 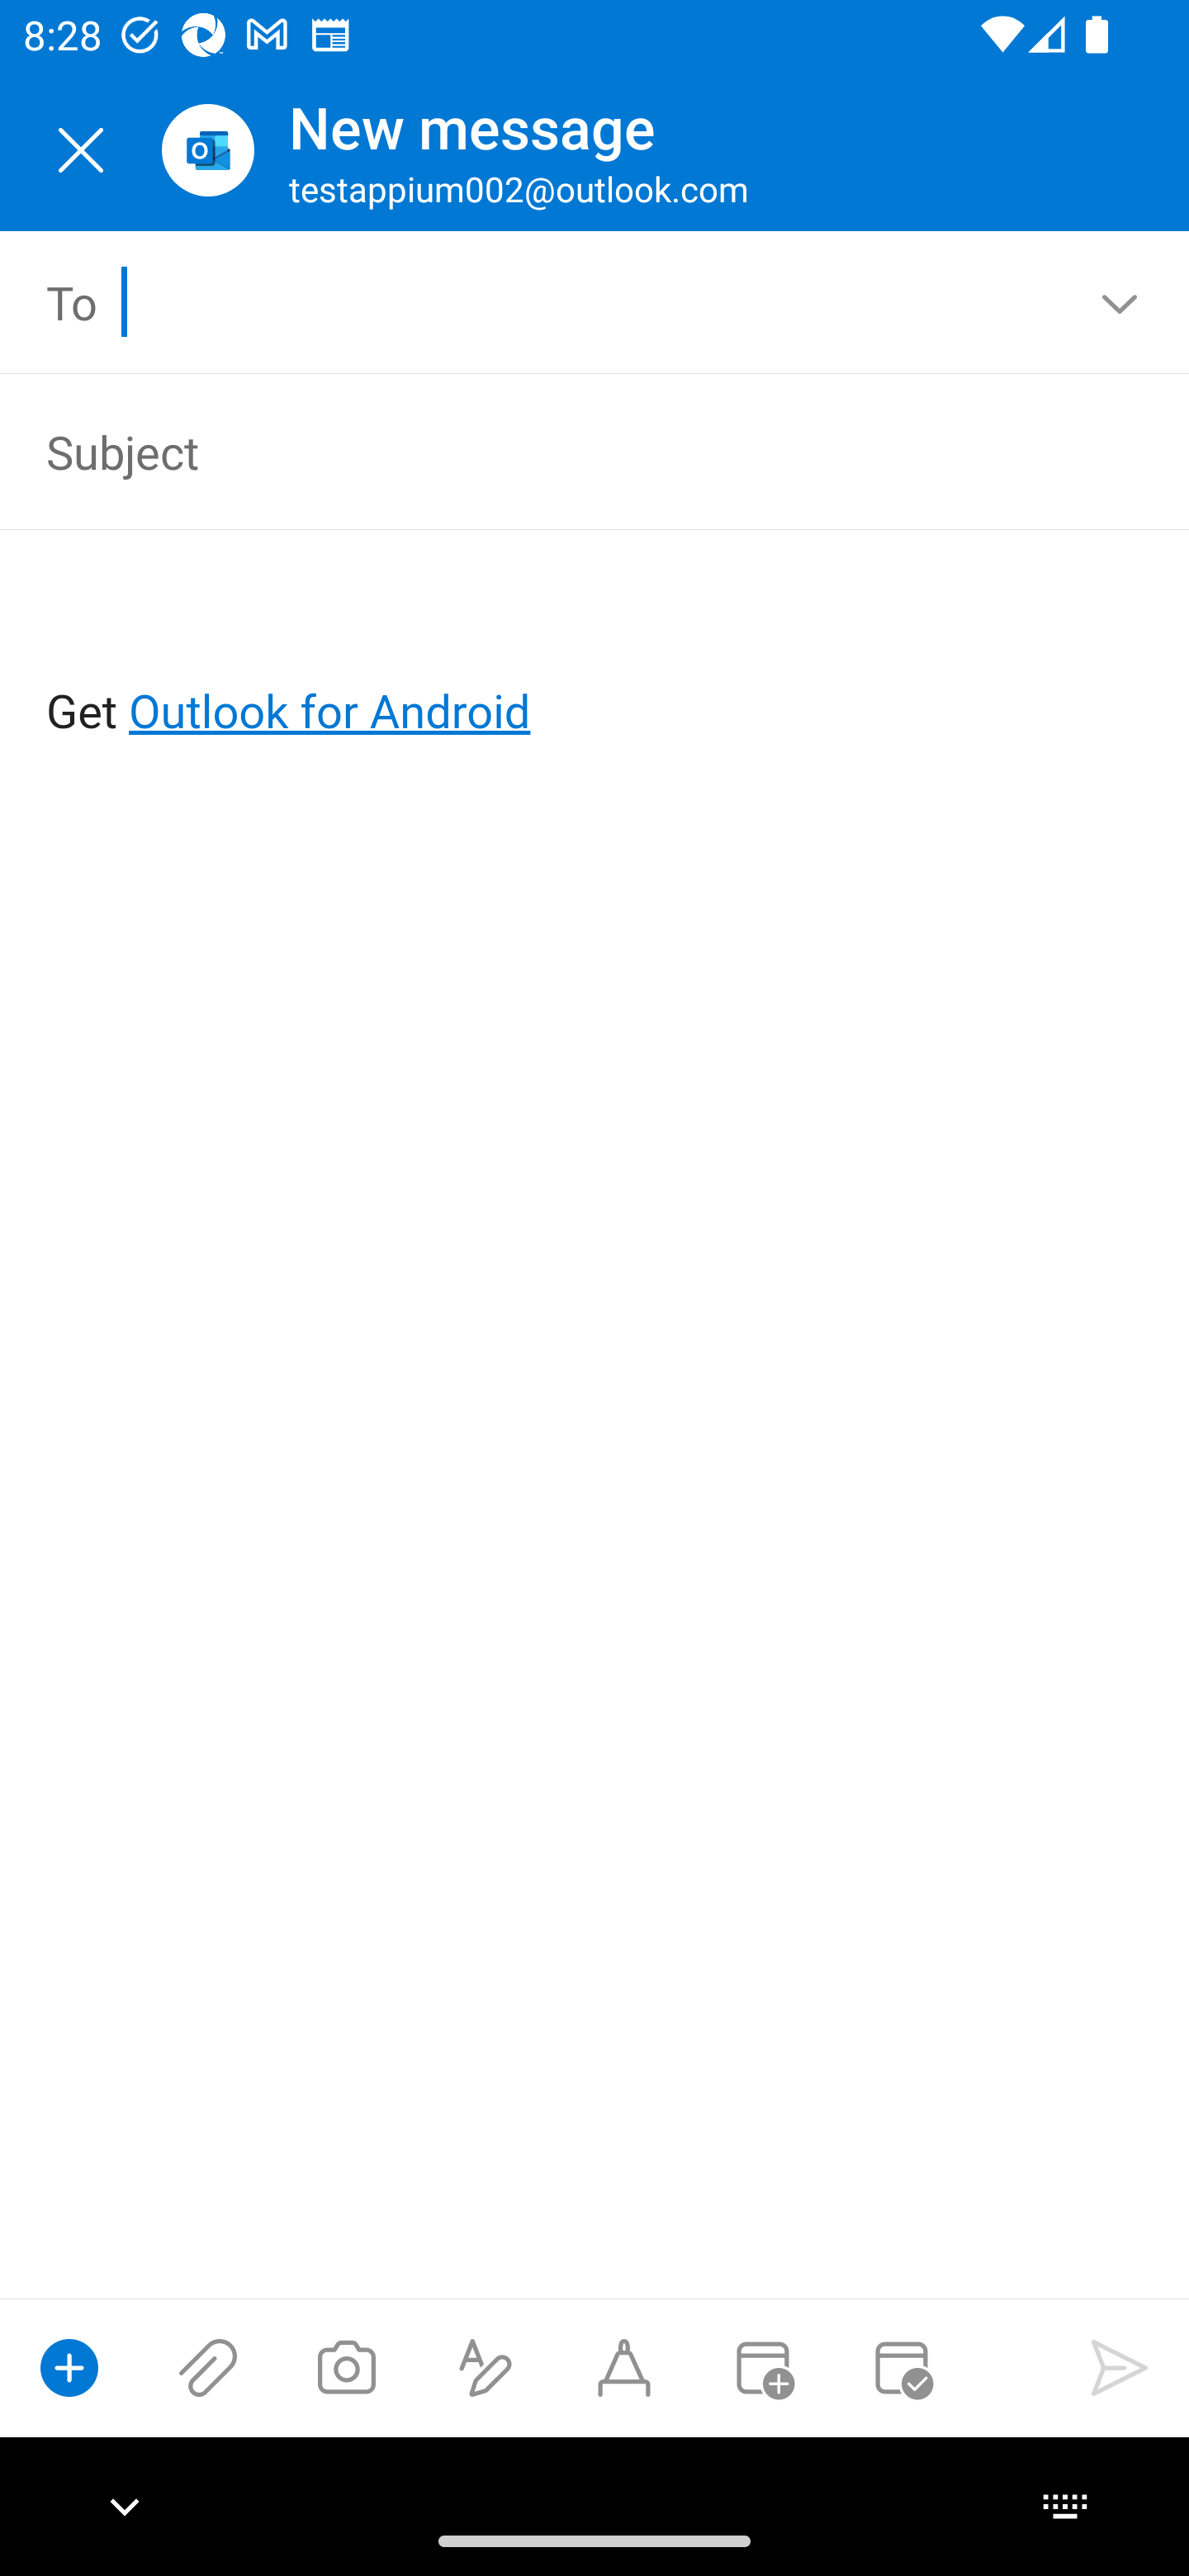 What do you see at coordinates (81, 150) in the screenshot?
I see `Close` at bounding box center [81, 150].